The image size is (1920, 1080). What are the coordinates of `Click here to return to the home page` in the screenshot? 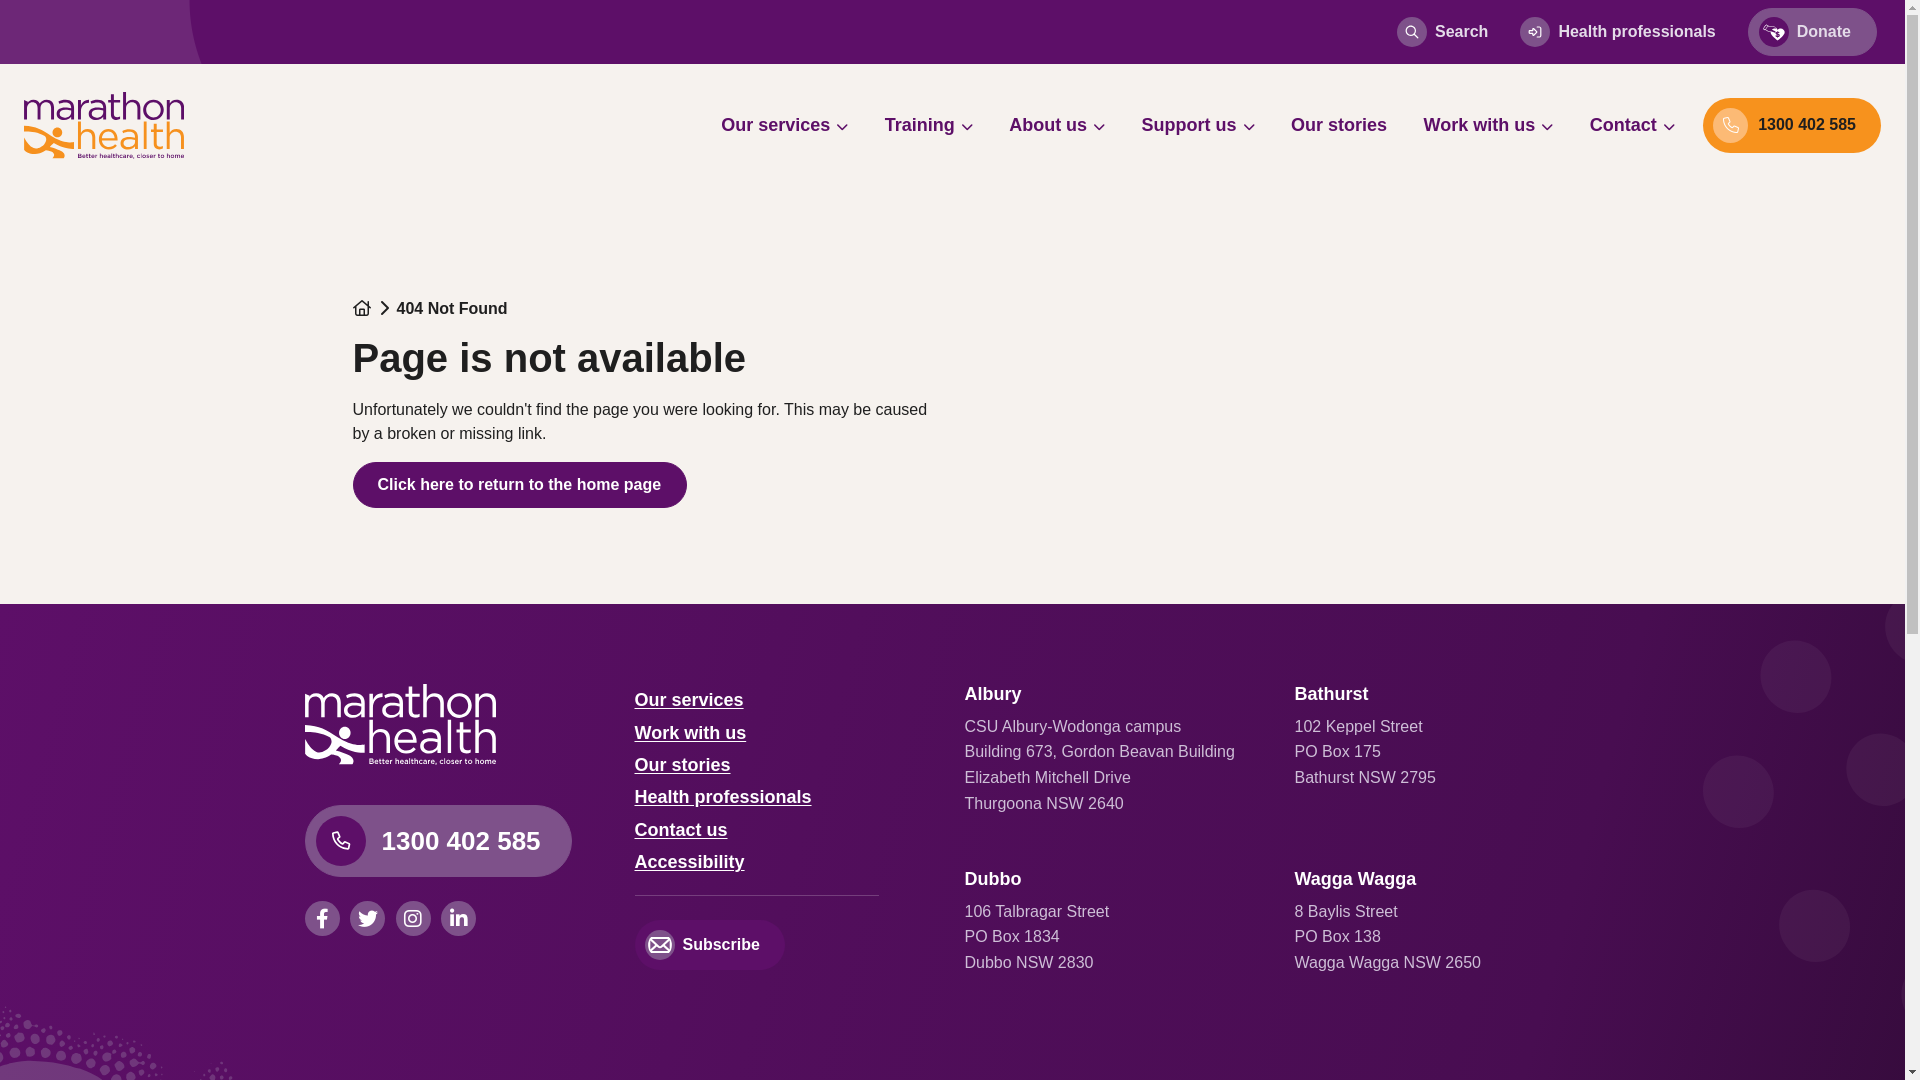 It's located at (520, 485).